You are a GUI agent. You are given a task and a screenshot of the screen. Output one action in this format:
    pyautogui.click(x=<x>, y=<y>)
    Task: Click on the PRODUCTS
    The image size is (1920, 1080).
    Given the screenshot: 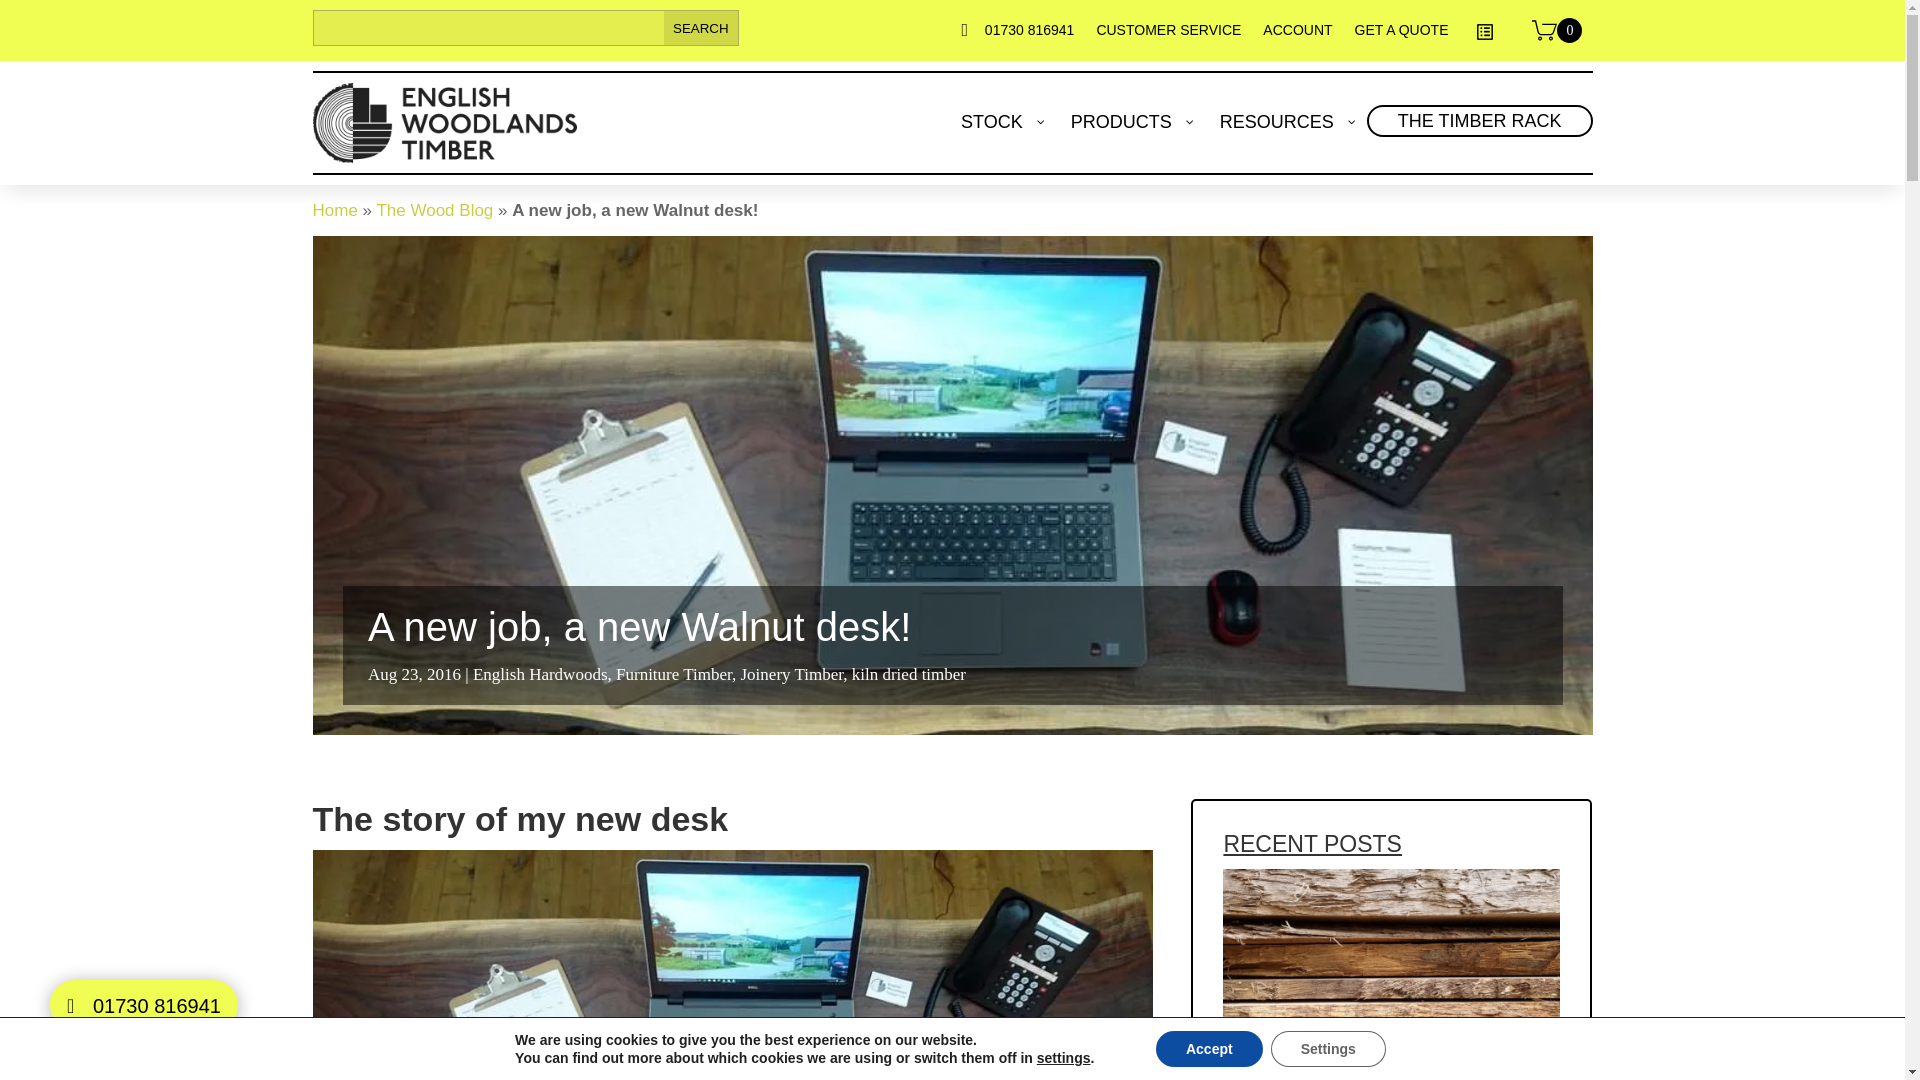 What is the action you would take?
    pyautogui.click(x=1130, y=122)
    